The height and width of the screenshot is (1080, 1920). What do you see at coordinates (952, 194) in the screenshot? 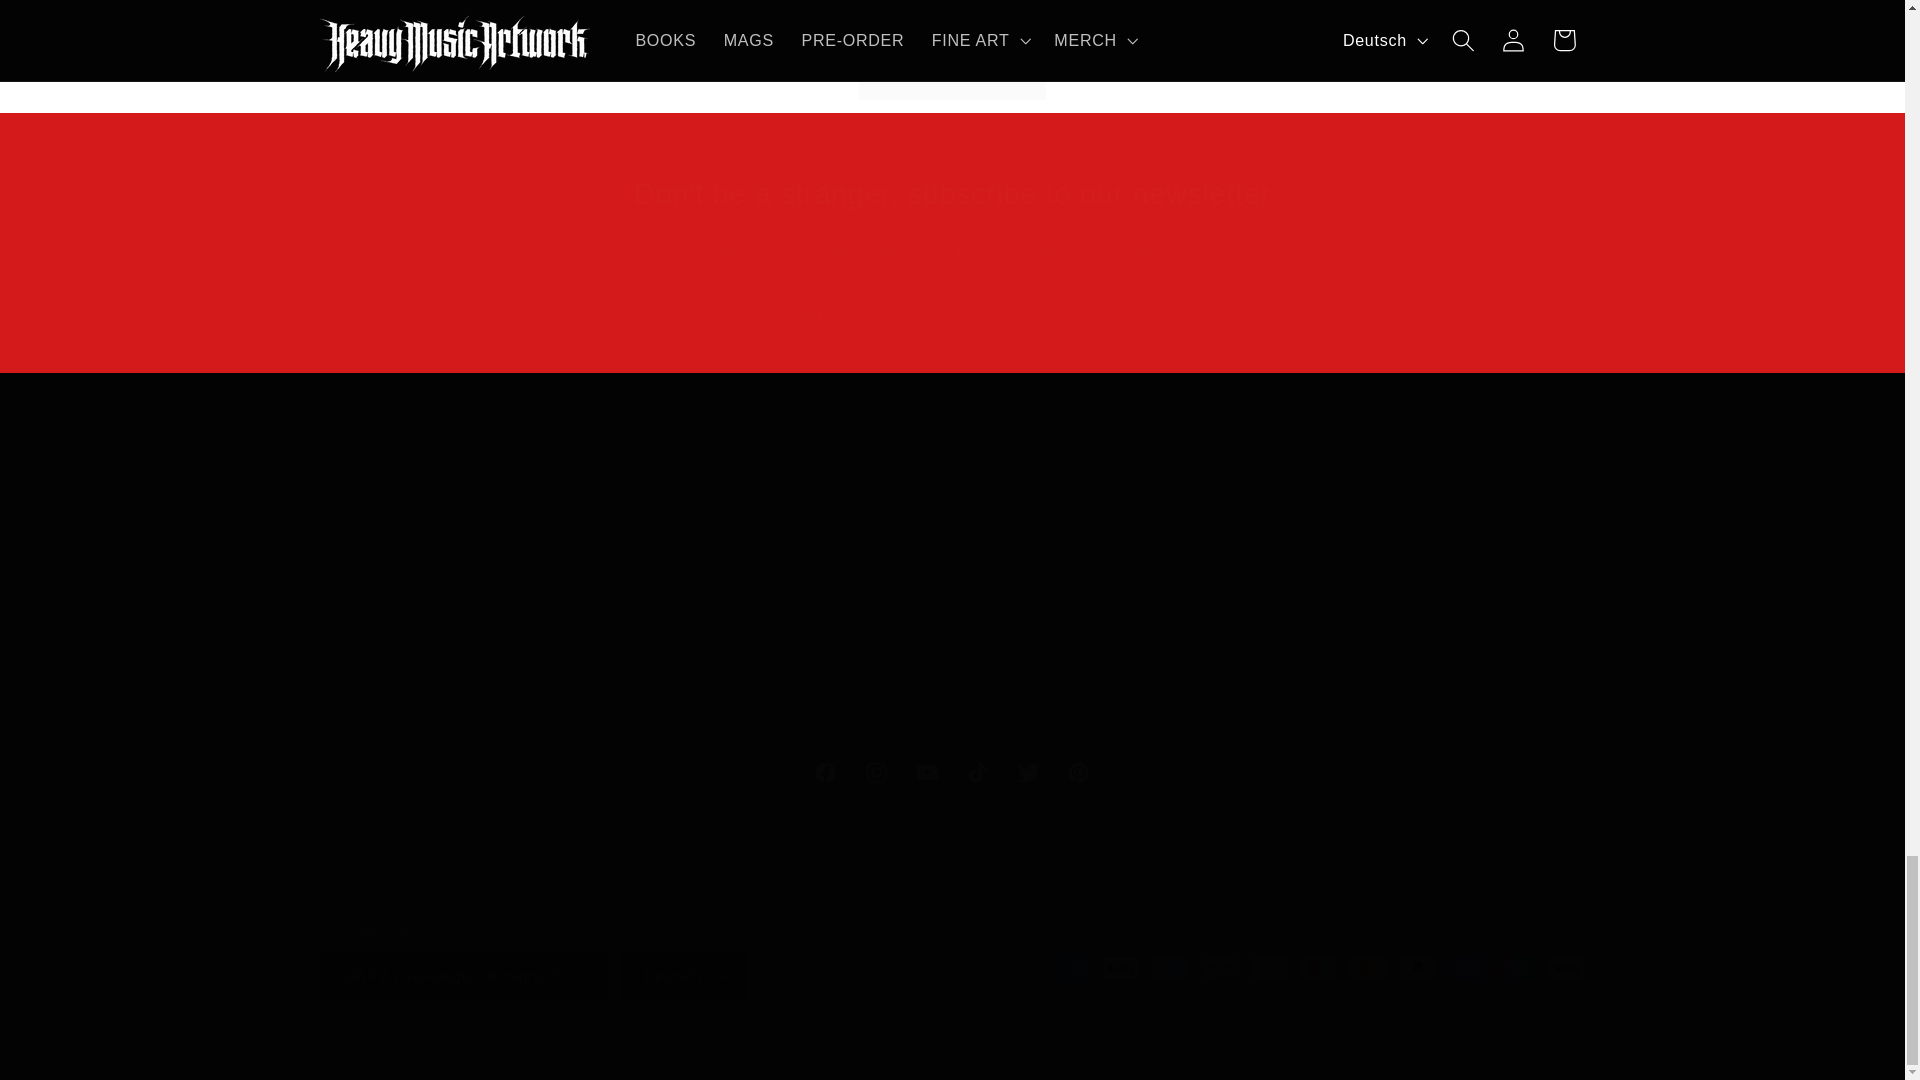
I see `E-Mail` at bounding box center [952, 194].